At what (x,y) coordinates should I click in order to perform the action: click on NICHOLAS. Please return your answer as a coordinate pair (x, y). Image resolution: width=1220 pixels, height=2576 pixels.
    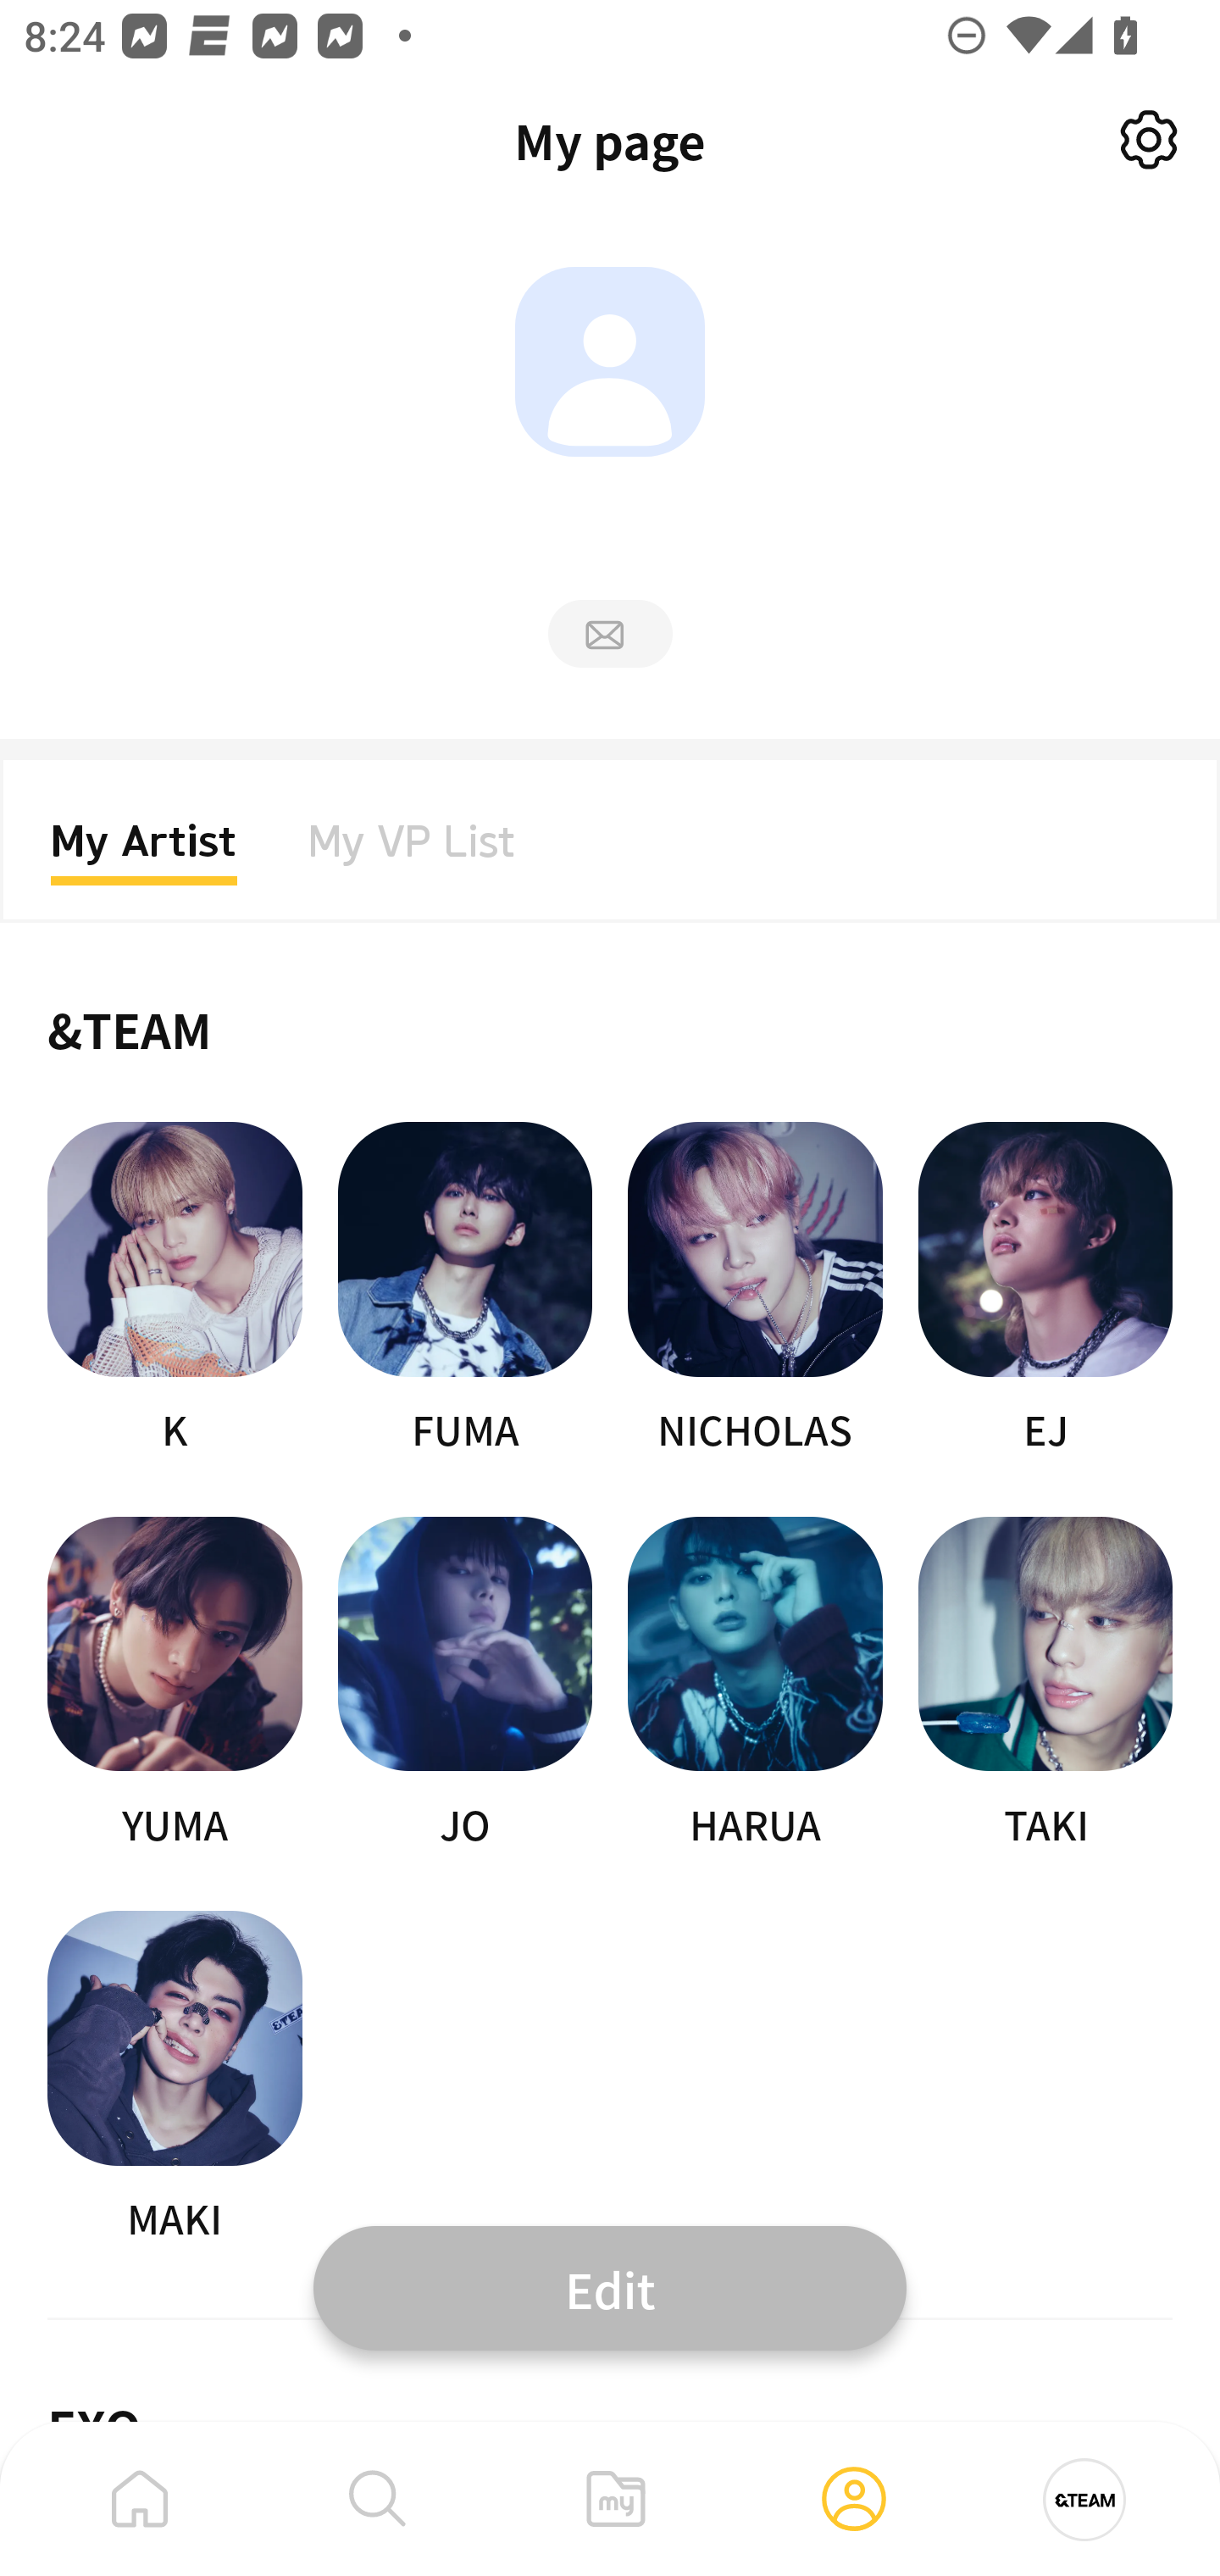
    Looking at the image, I should click on (756, 1290).